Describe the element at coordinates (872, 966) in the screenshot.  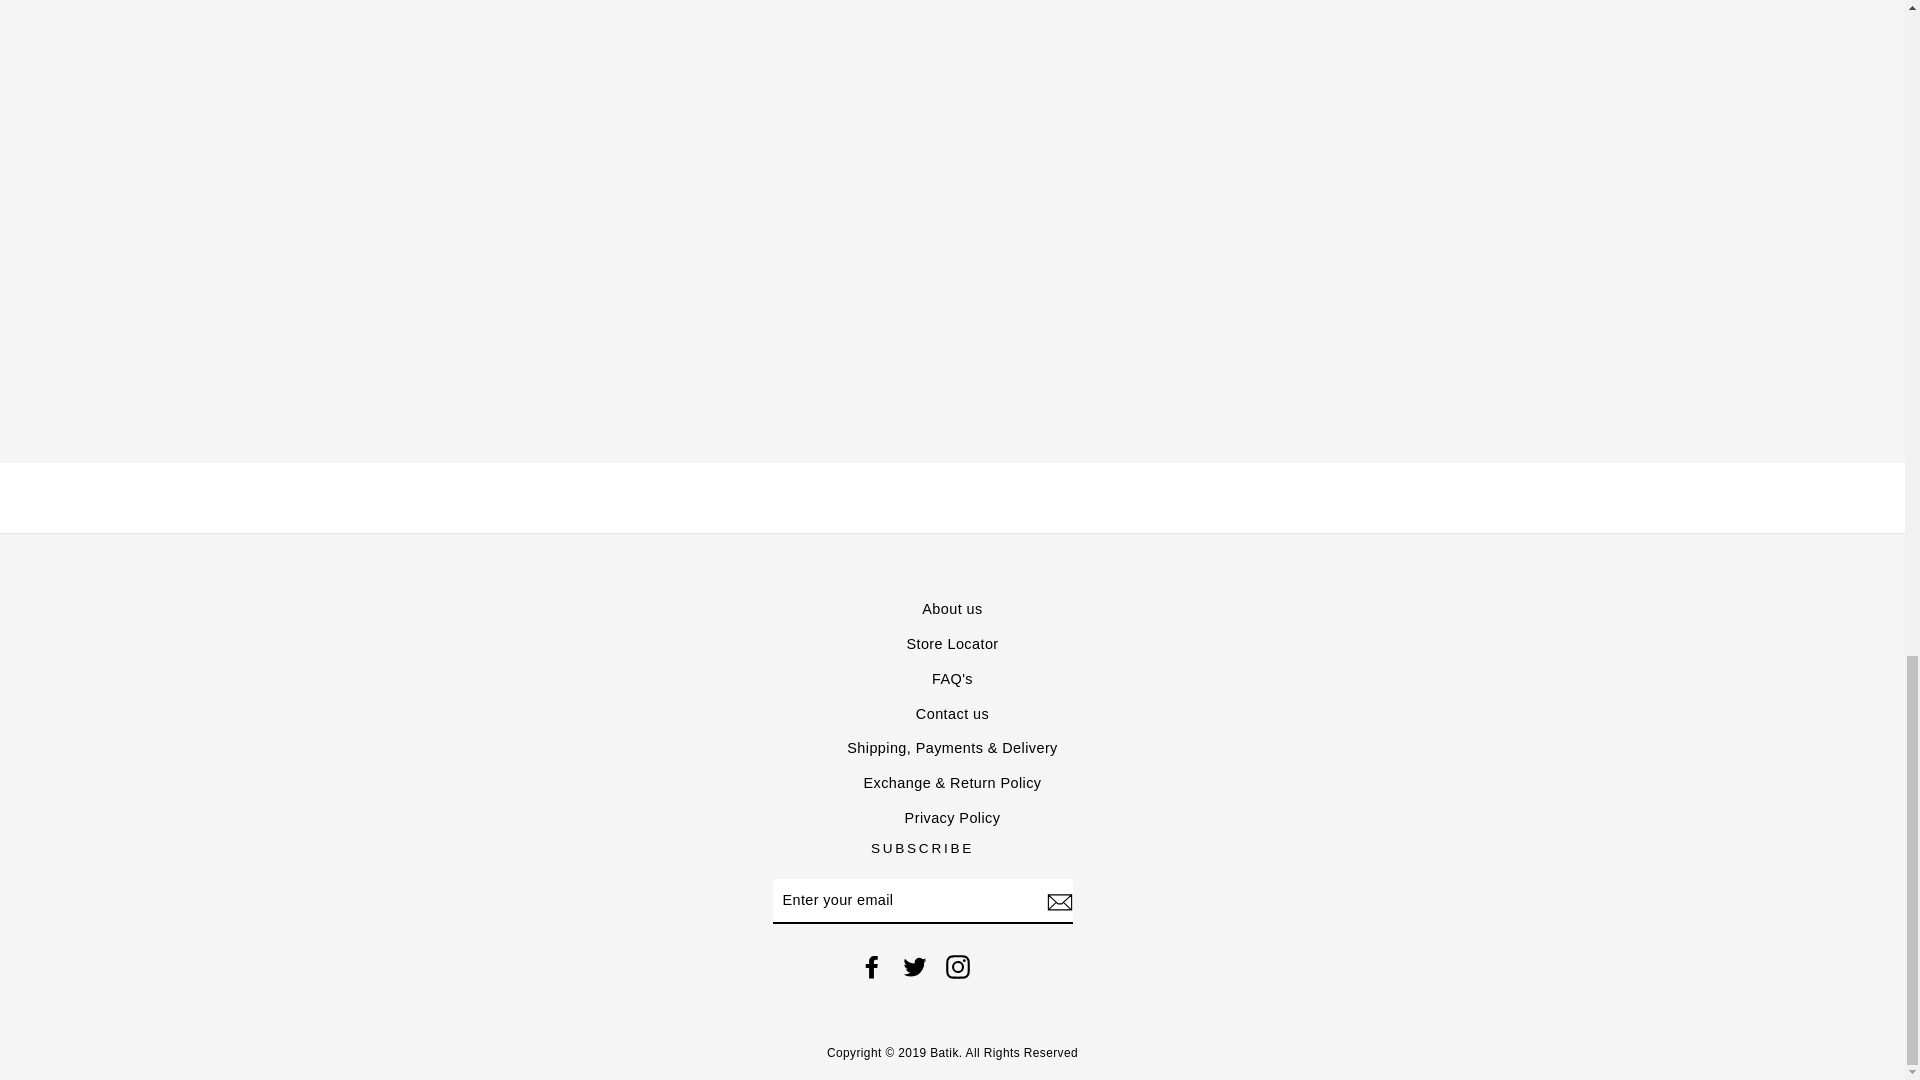
I see `BATIK on Facebook` at that location.